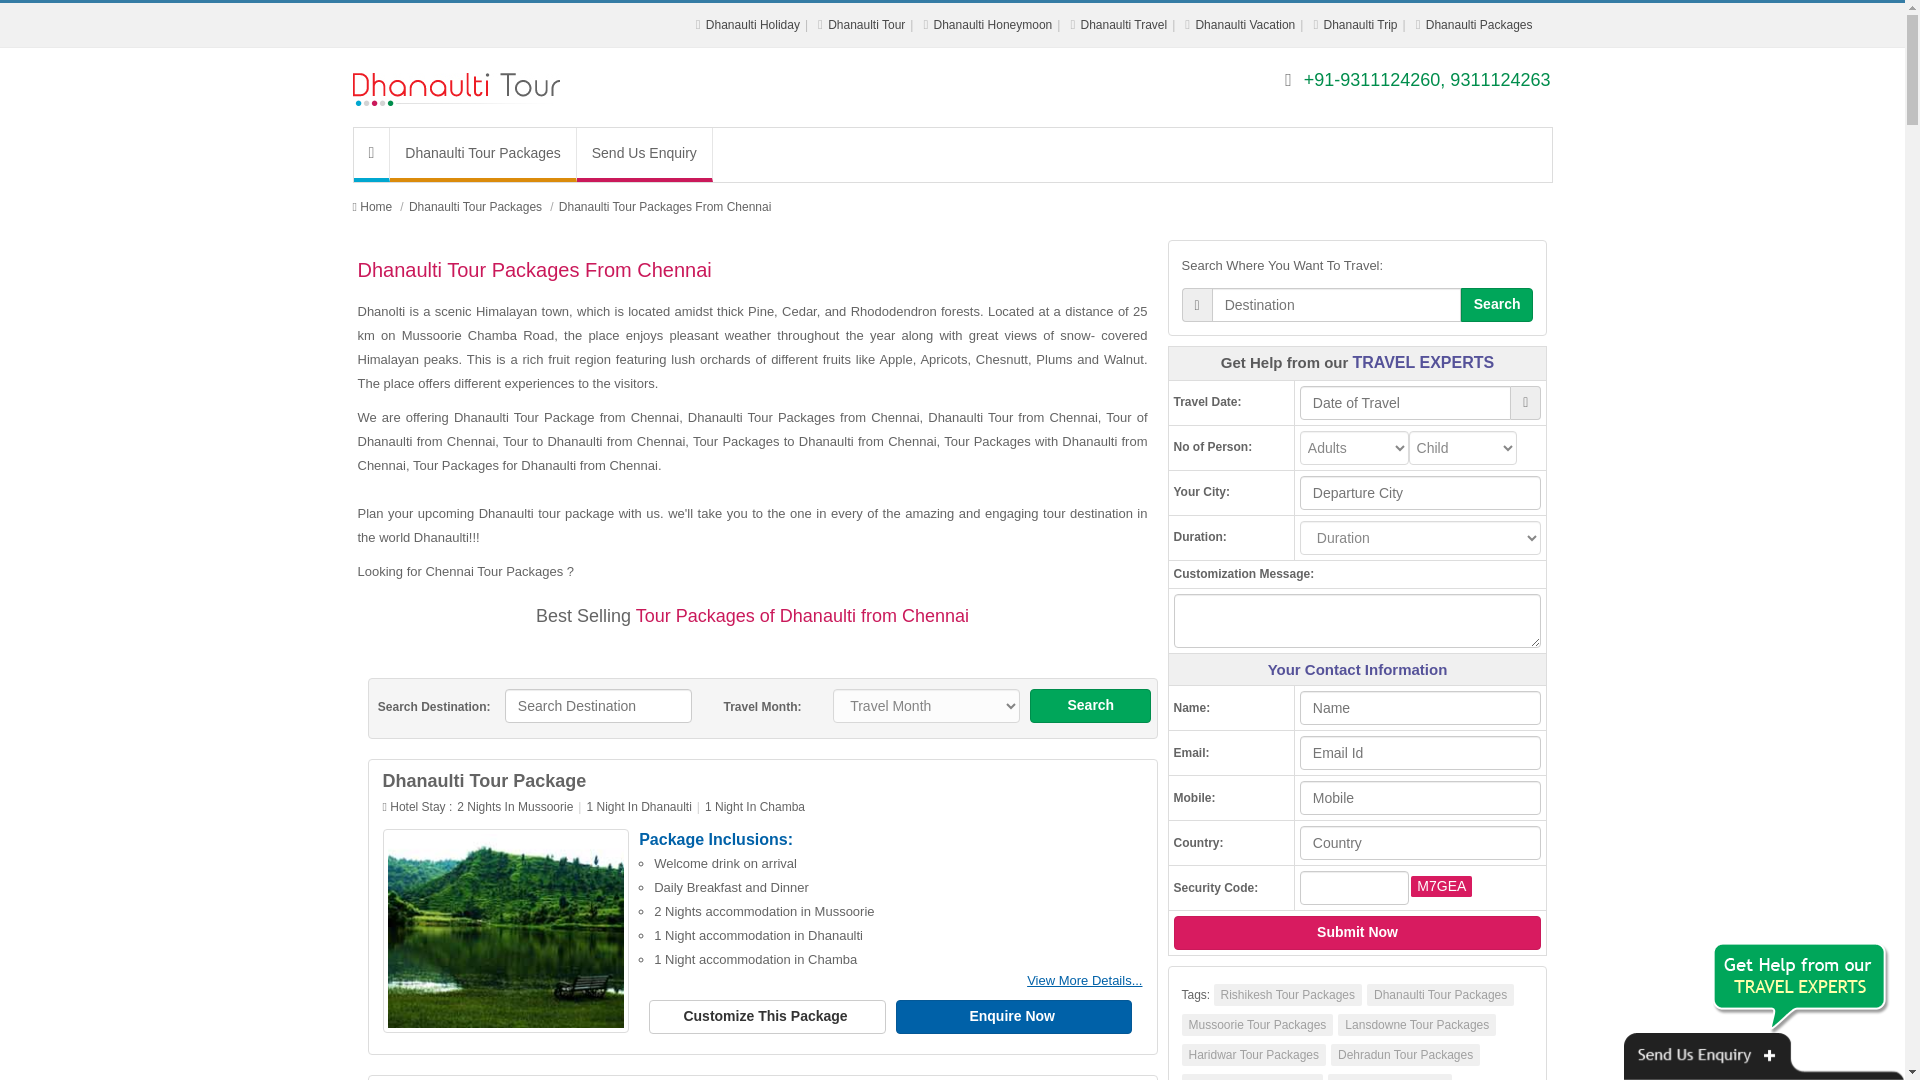  I want to click on Dhanaulti Tour Package, so click(484, 780).